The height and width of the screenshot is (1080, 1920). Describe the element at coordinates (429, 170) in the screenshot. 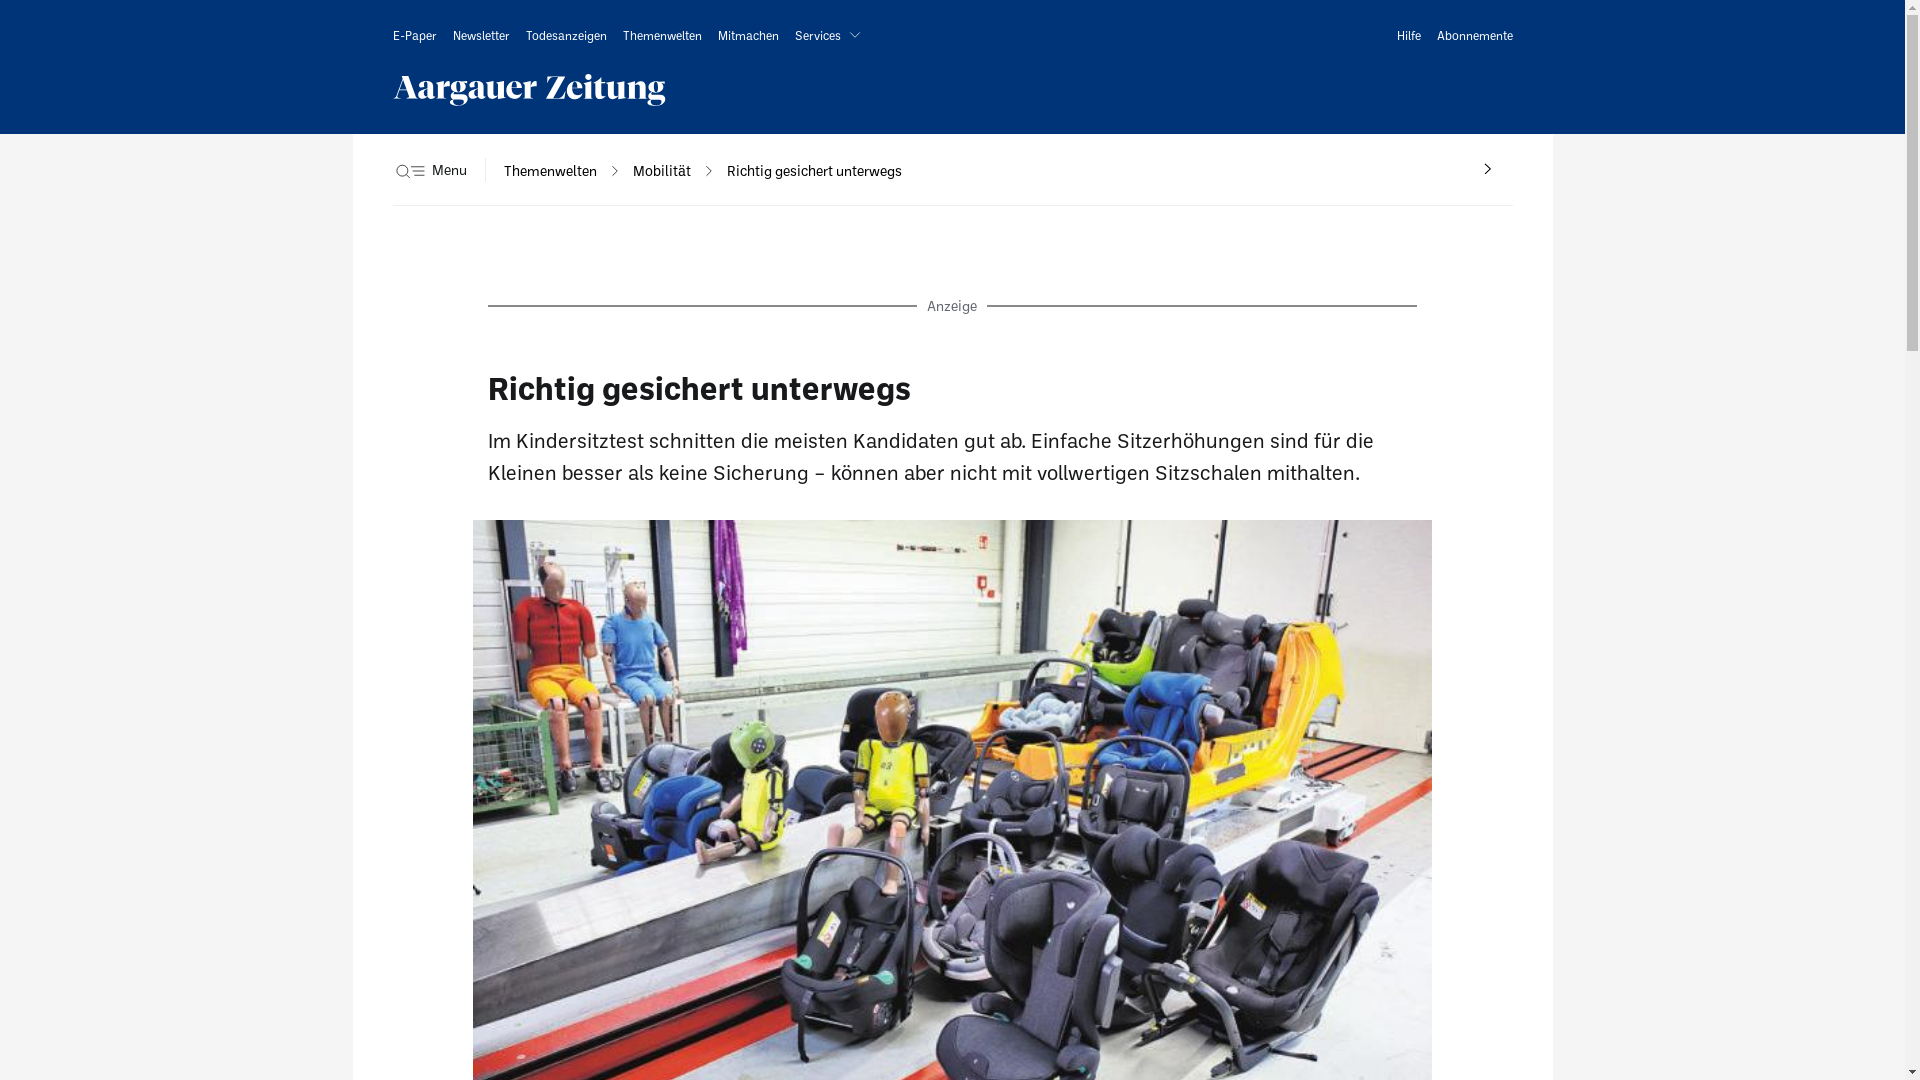

I see `Menu` at that location.